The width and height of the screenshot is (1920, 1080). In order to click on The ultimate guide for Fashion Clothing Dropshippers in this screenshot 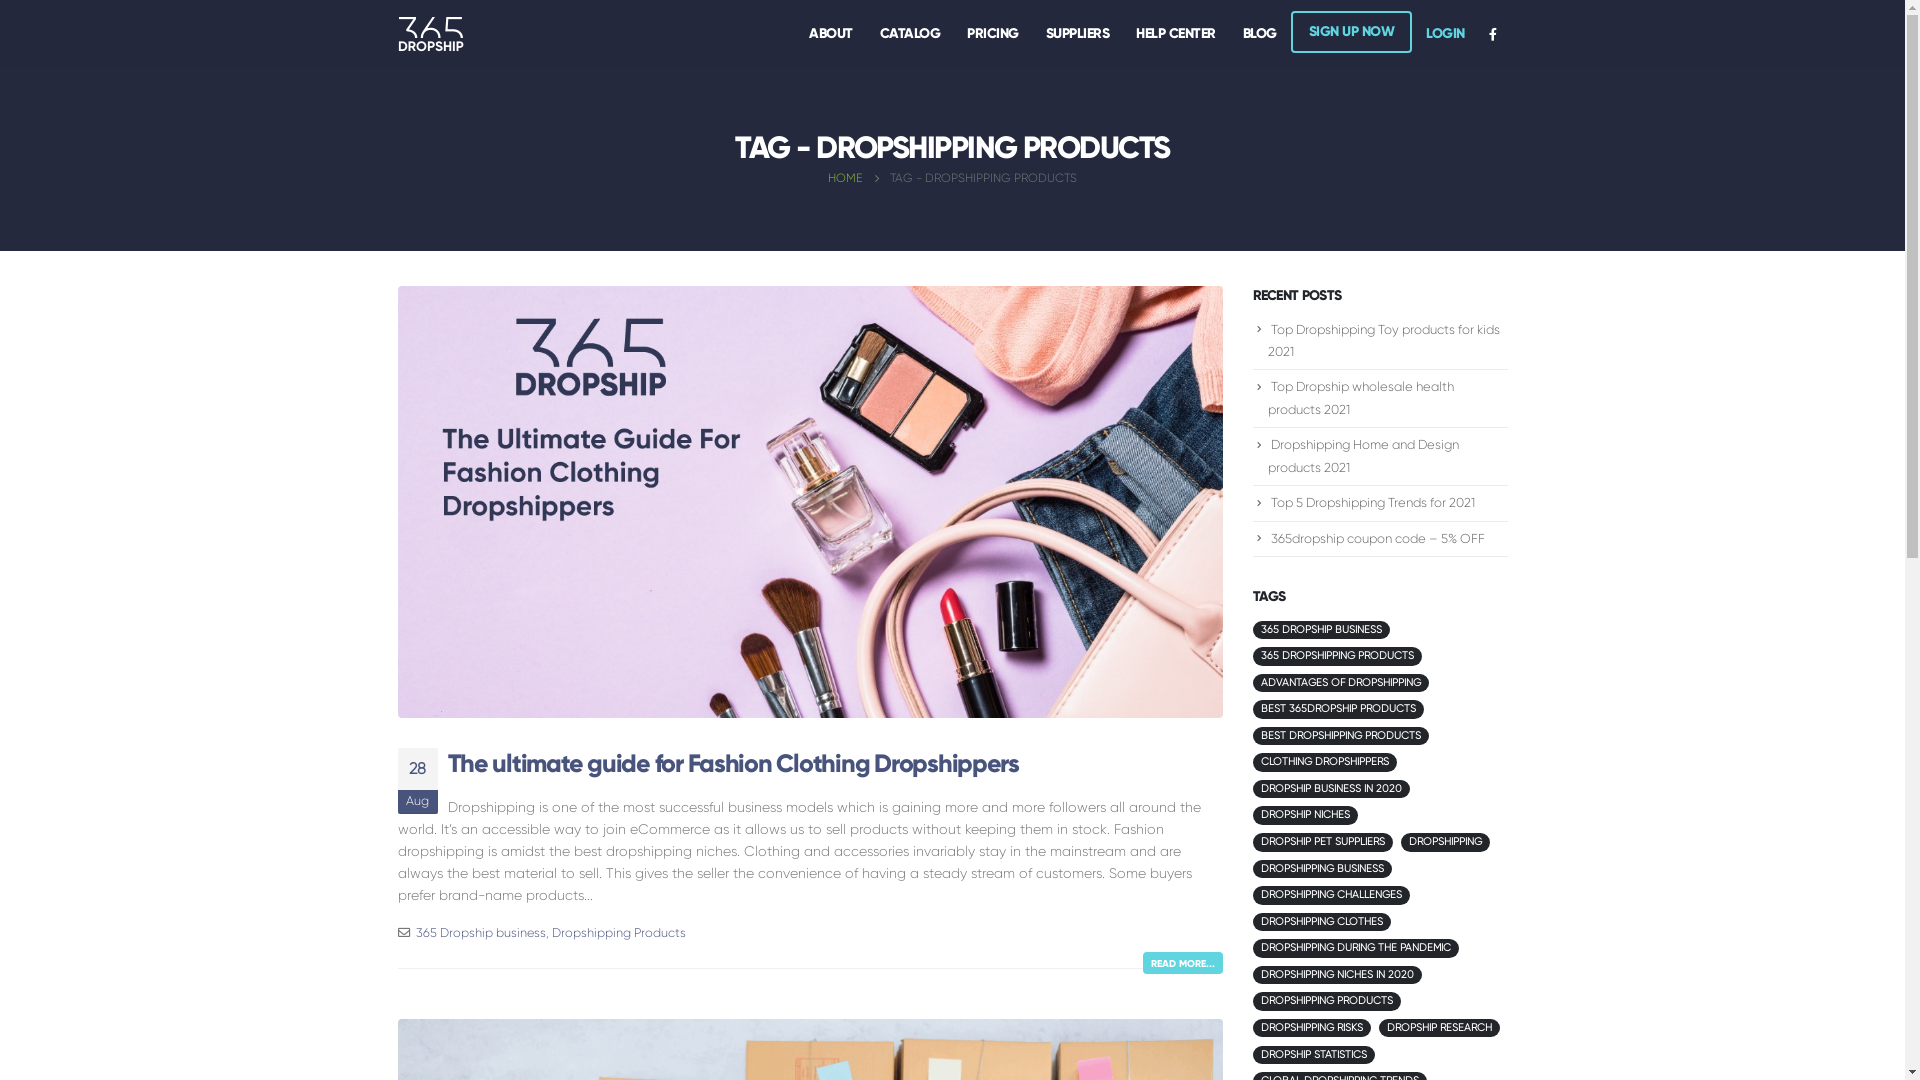, I will do `click(734, 763)`.